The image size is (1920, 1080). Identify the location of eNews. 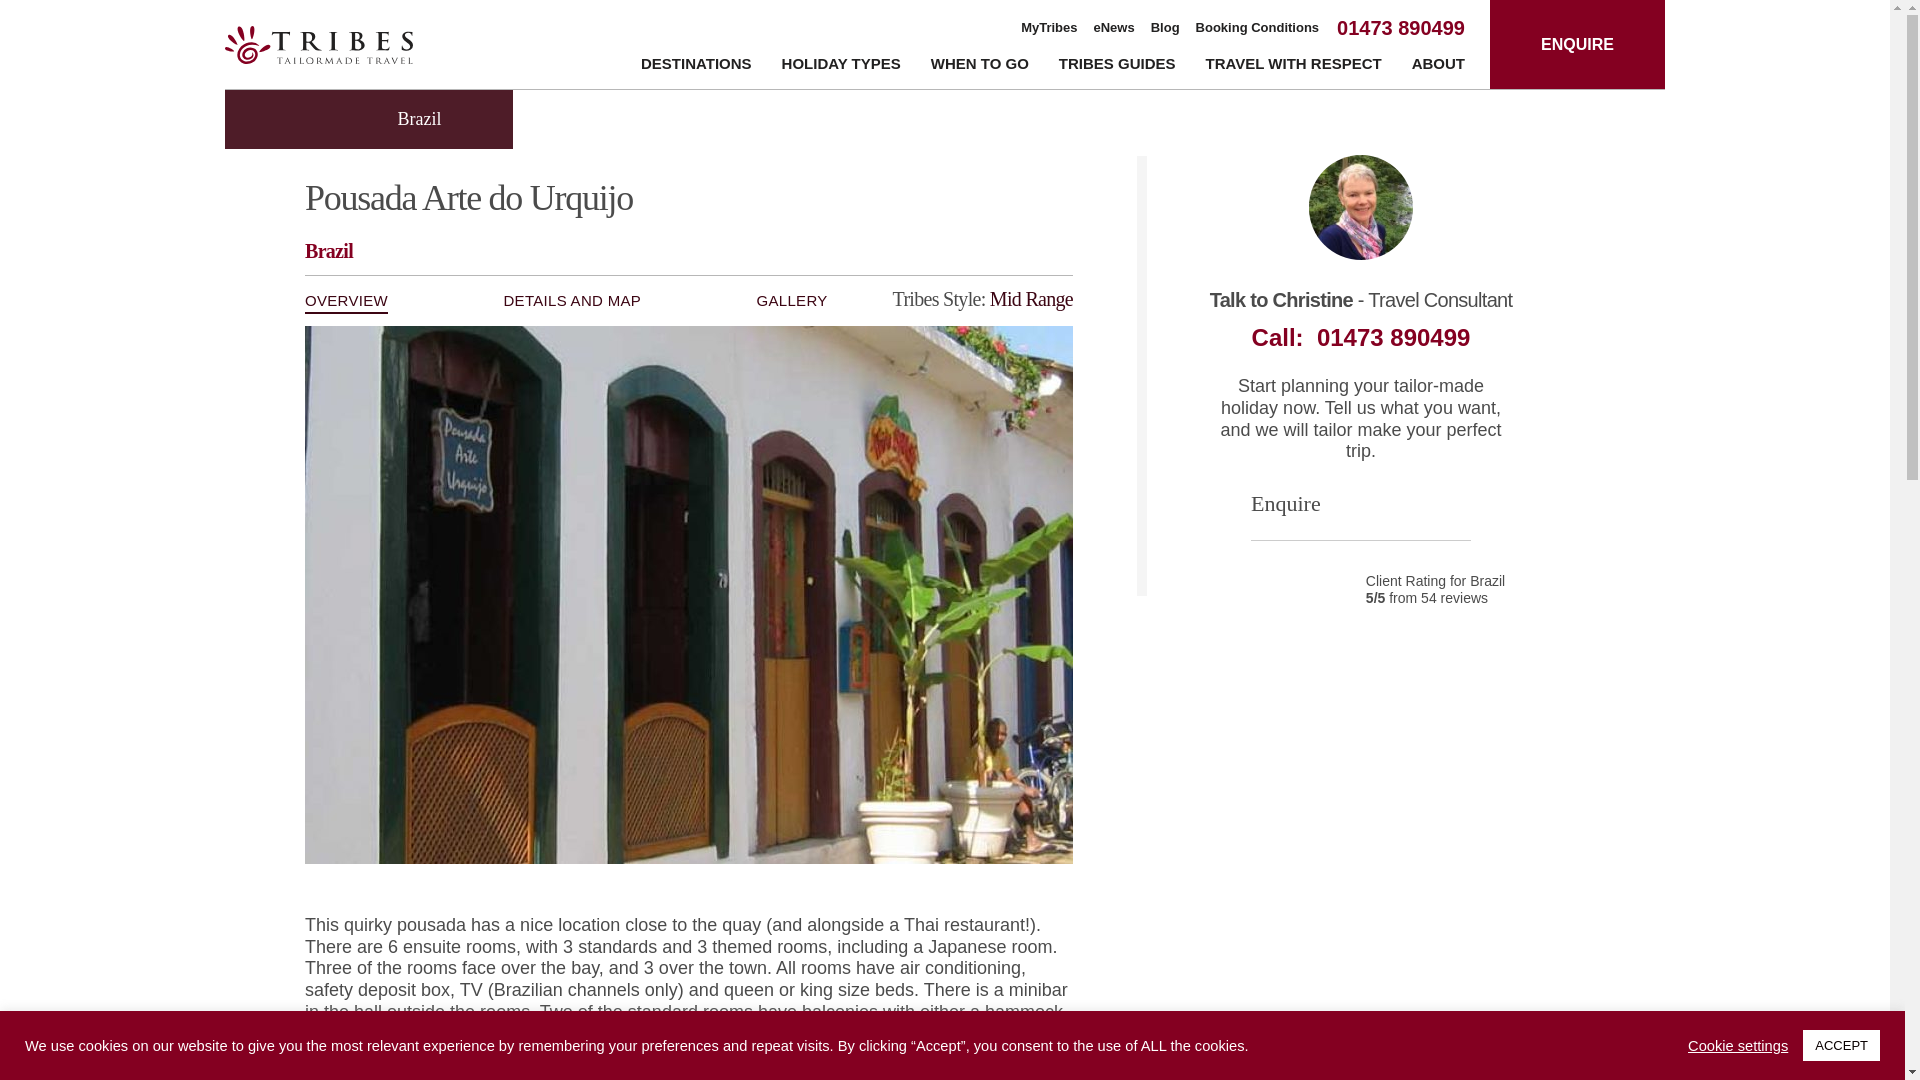
(1114, 28).